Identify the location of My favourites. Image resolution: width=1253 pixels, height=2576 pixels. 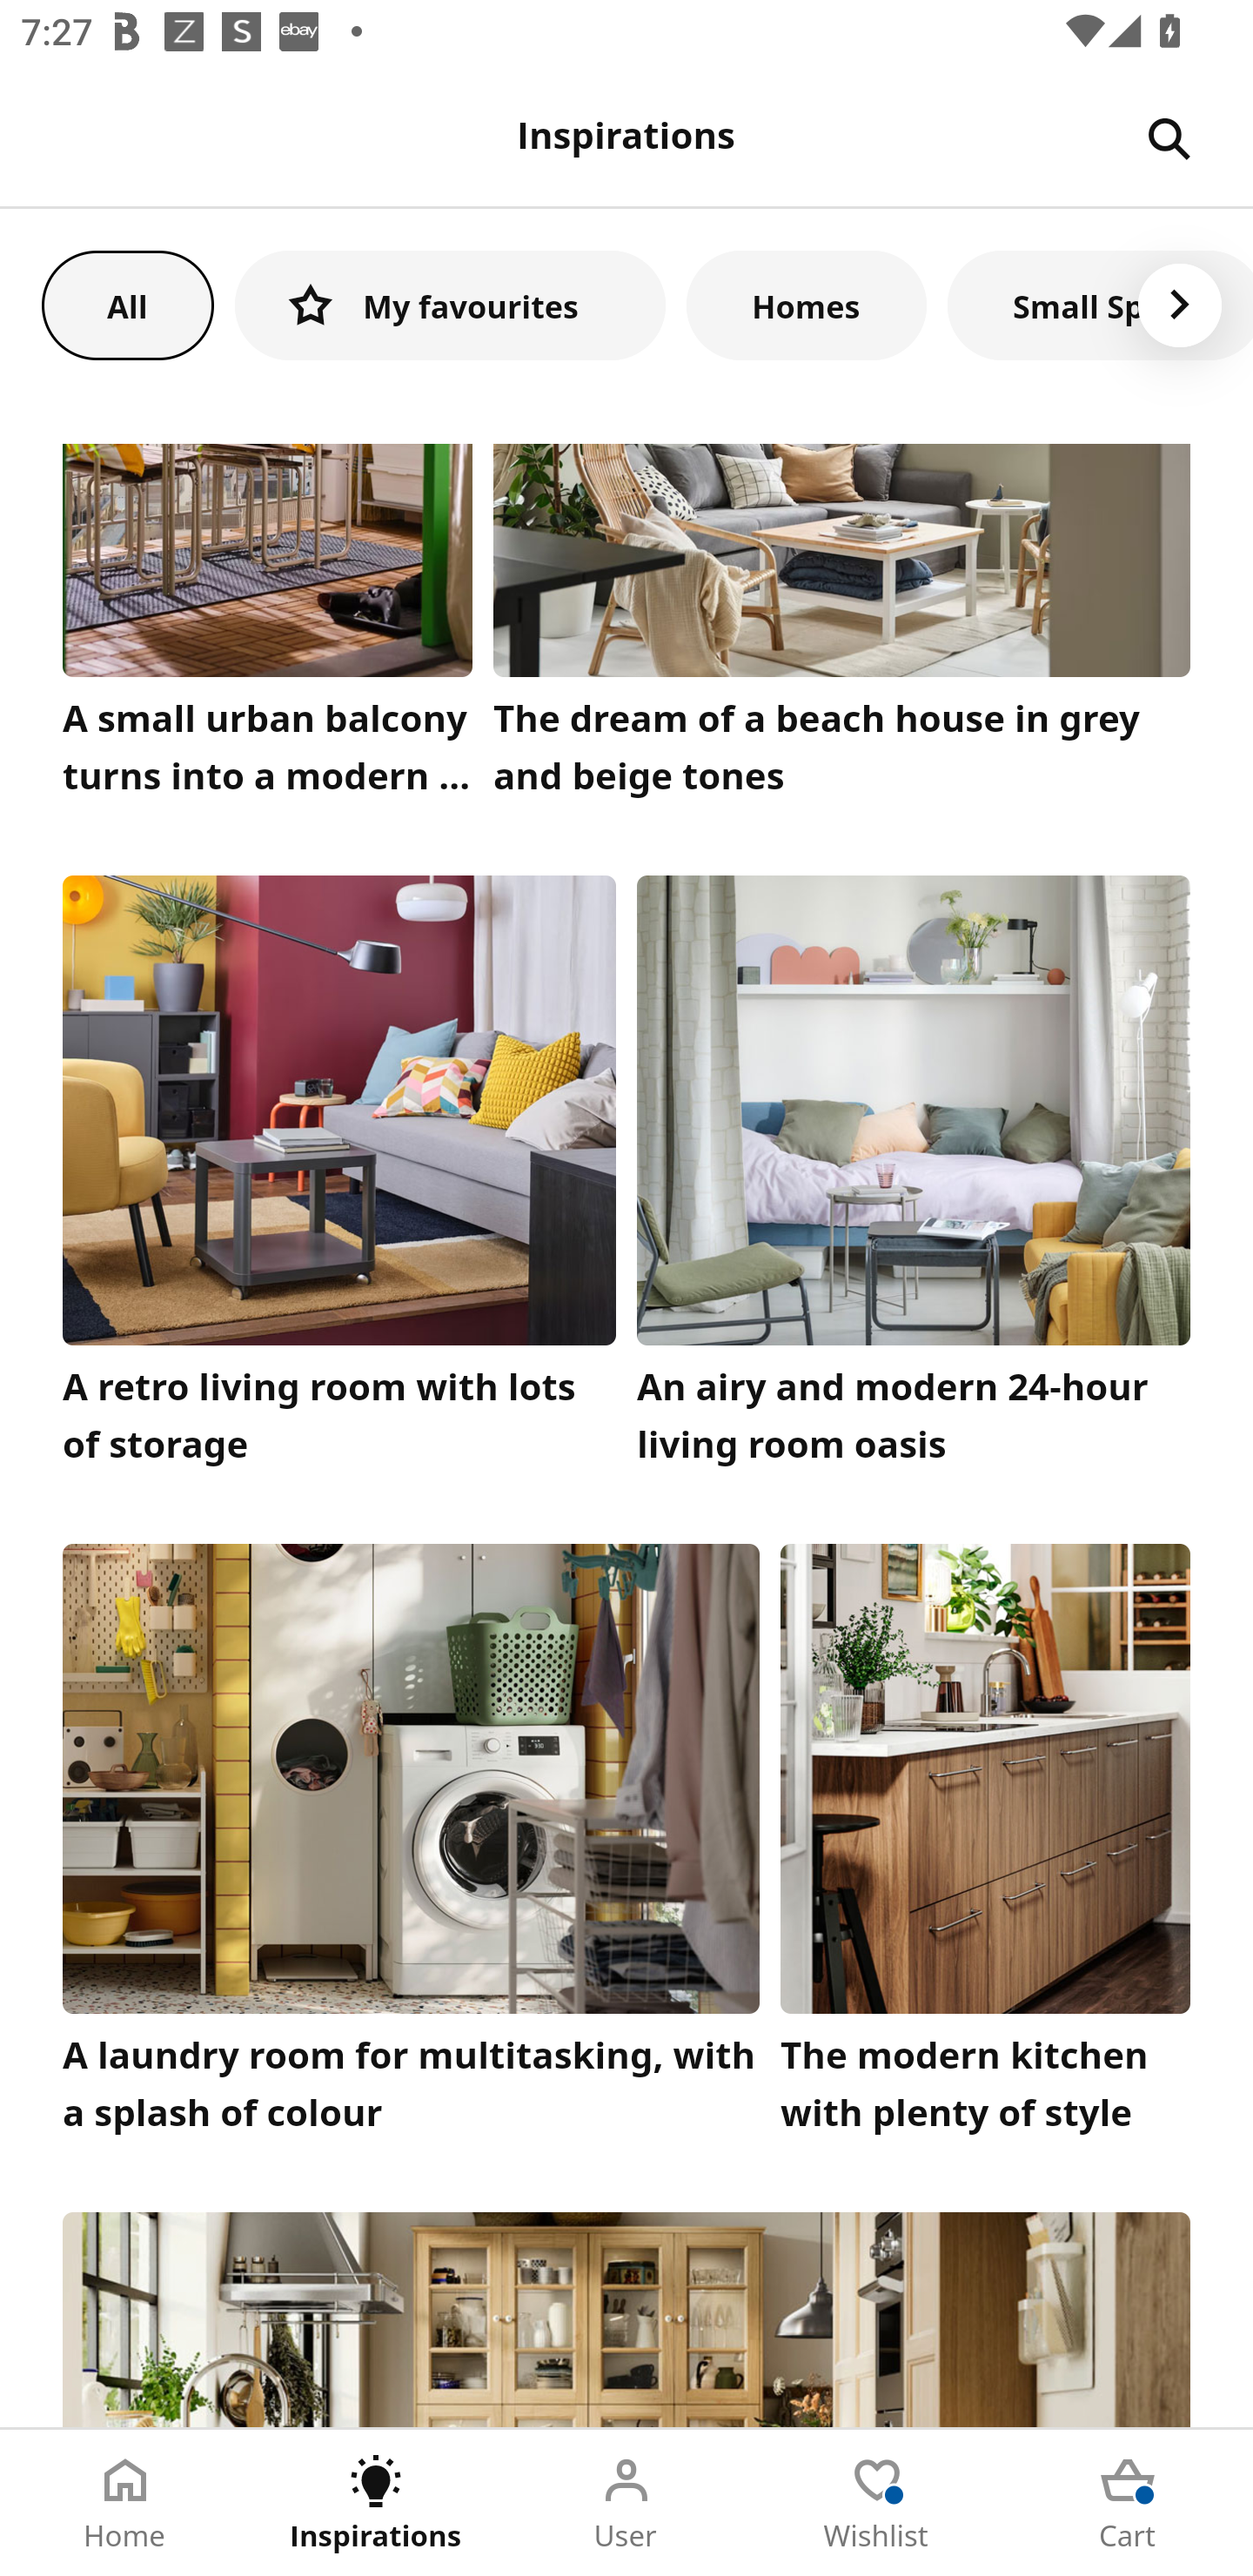
(450, 305).